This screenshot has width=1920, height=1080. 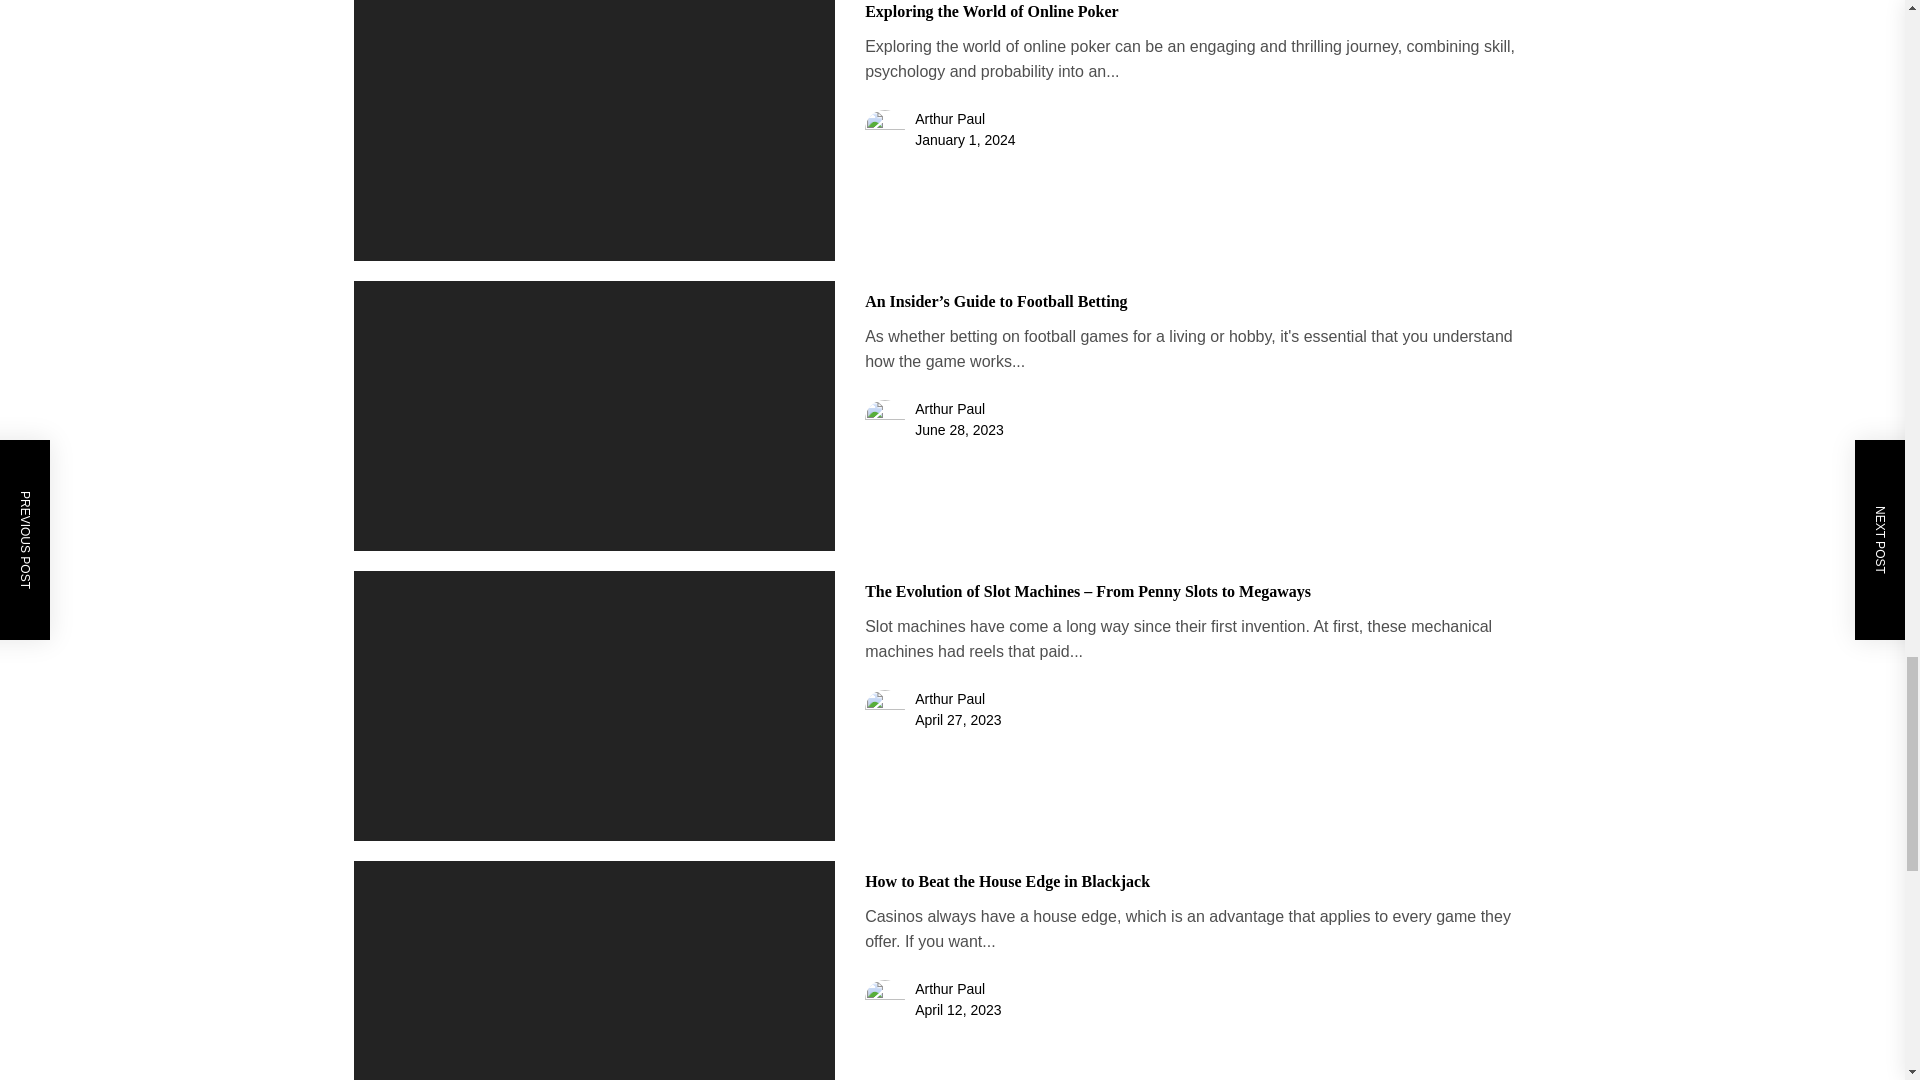 What do you see at coordinates (1008, 880) in the screenshot?
I see `How to Beat the House Edge in Blackjack` at bounding box center [1008, 880].